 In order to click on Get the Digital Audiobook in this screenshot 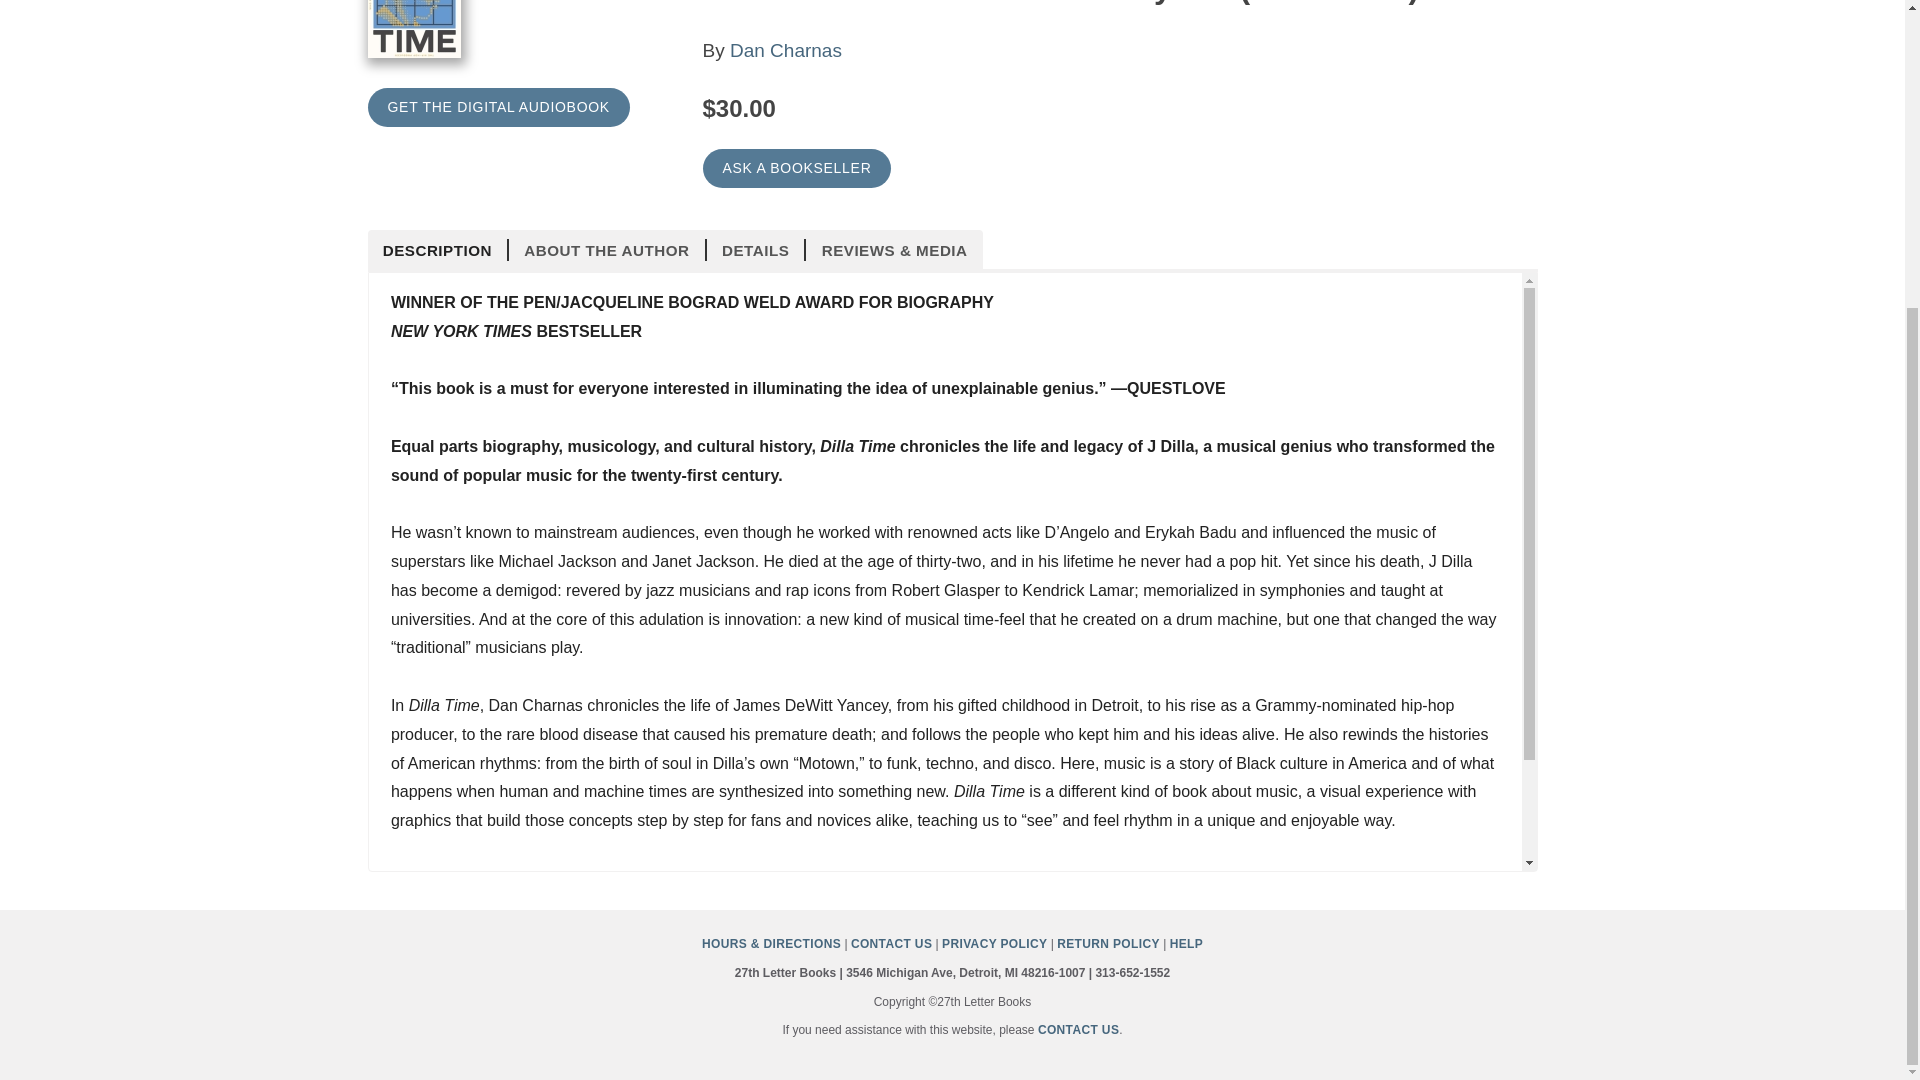, I will do `click(498, 107)`.